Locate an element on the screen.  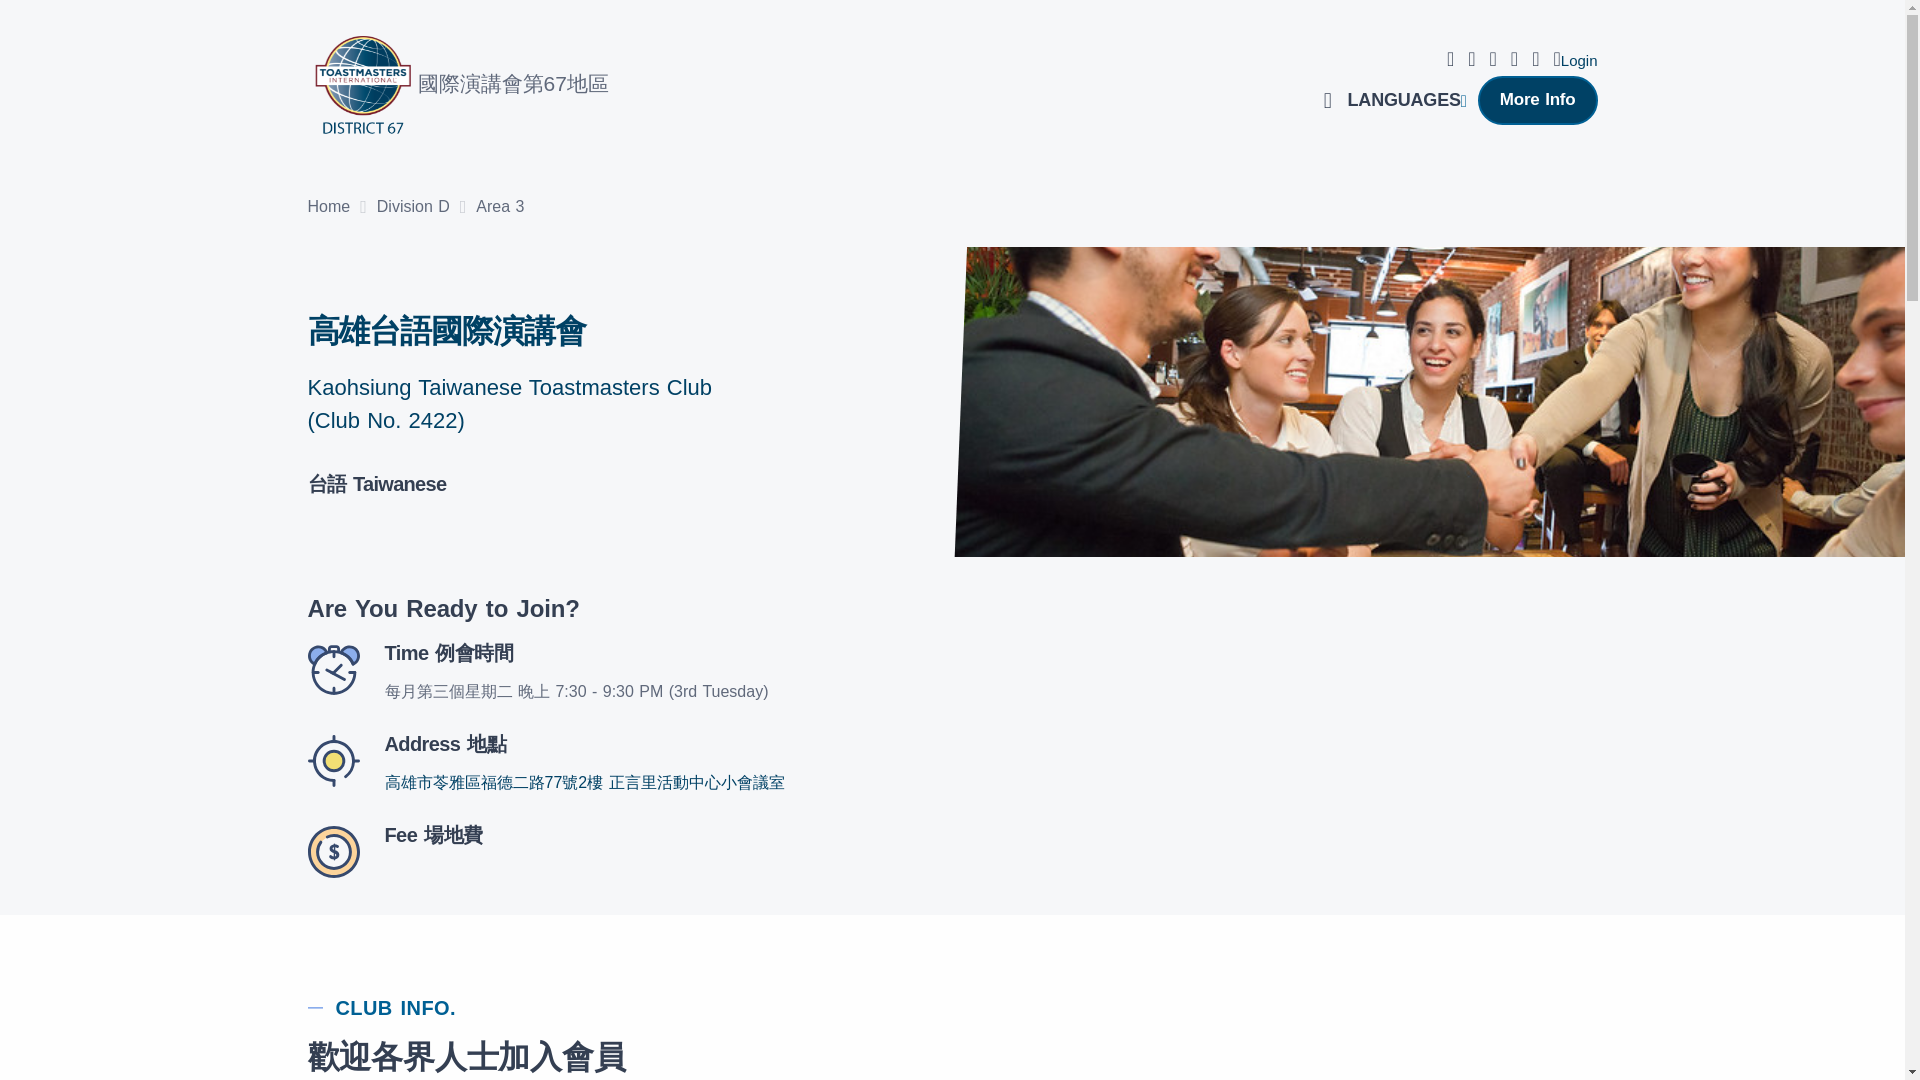
LANGUAGES is located at coordinates (1404, 100).